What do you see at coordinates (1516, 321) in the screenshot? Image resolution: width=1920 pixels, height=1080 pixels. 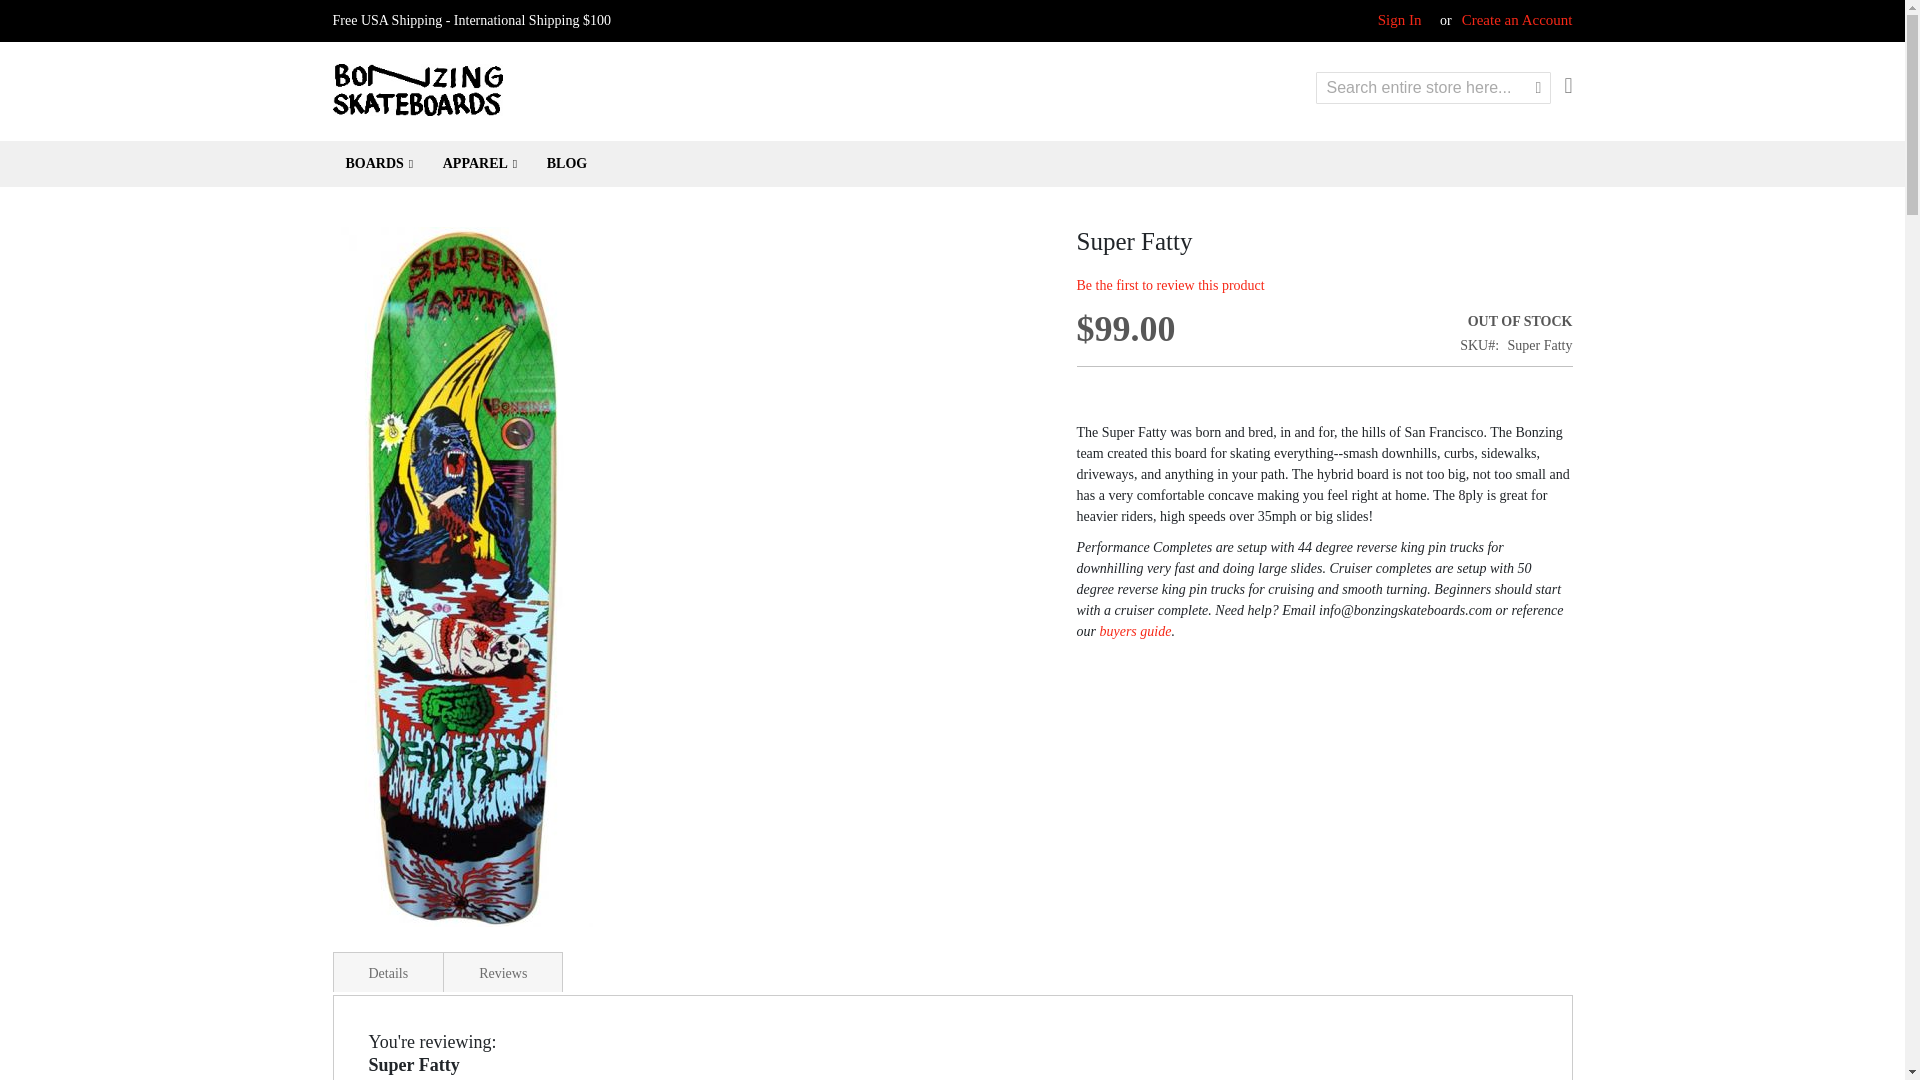 I see `Availability` at bounding box center [1516, 321].